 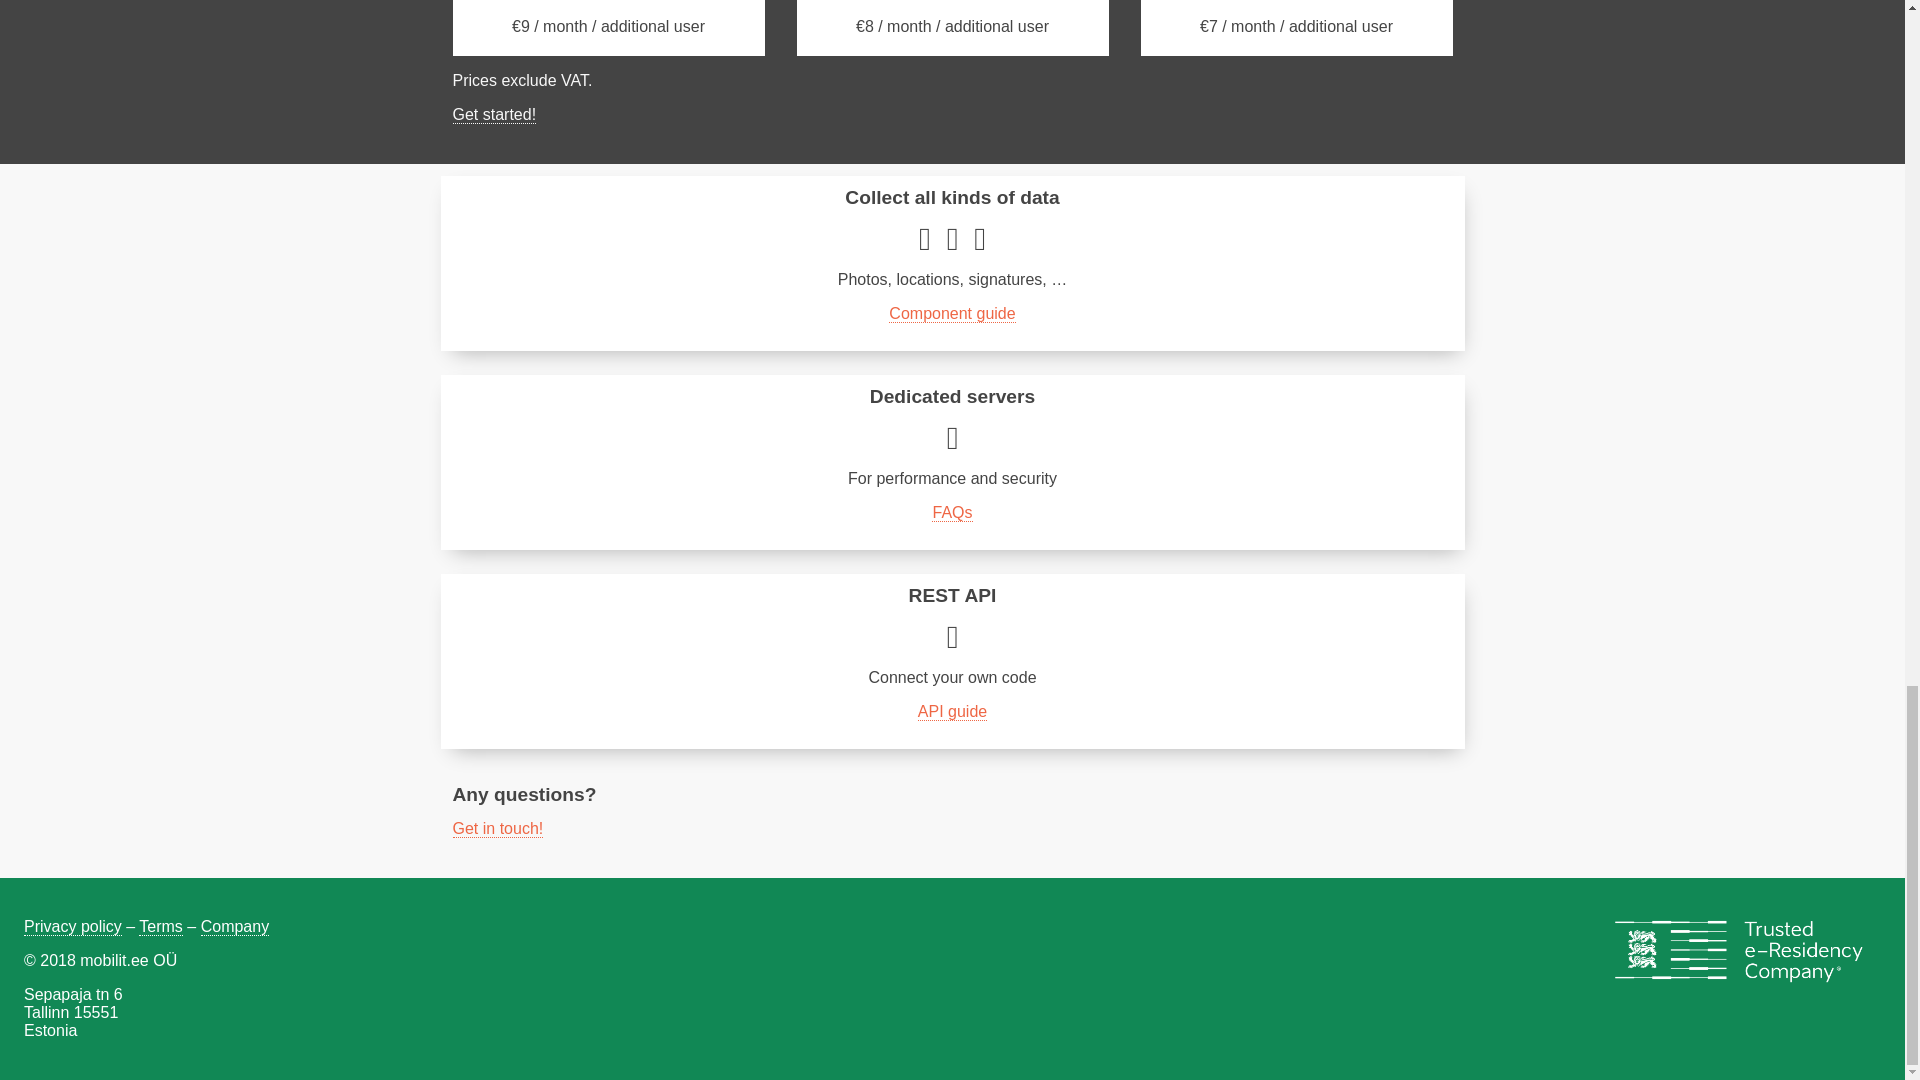 What do you see at coordinates (160, 927) in the screenshot?
I see `Terms` at bounding box center [160, 927].